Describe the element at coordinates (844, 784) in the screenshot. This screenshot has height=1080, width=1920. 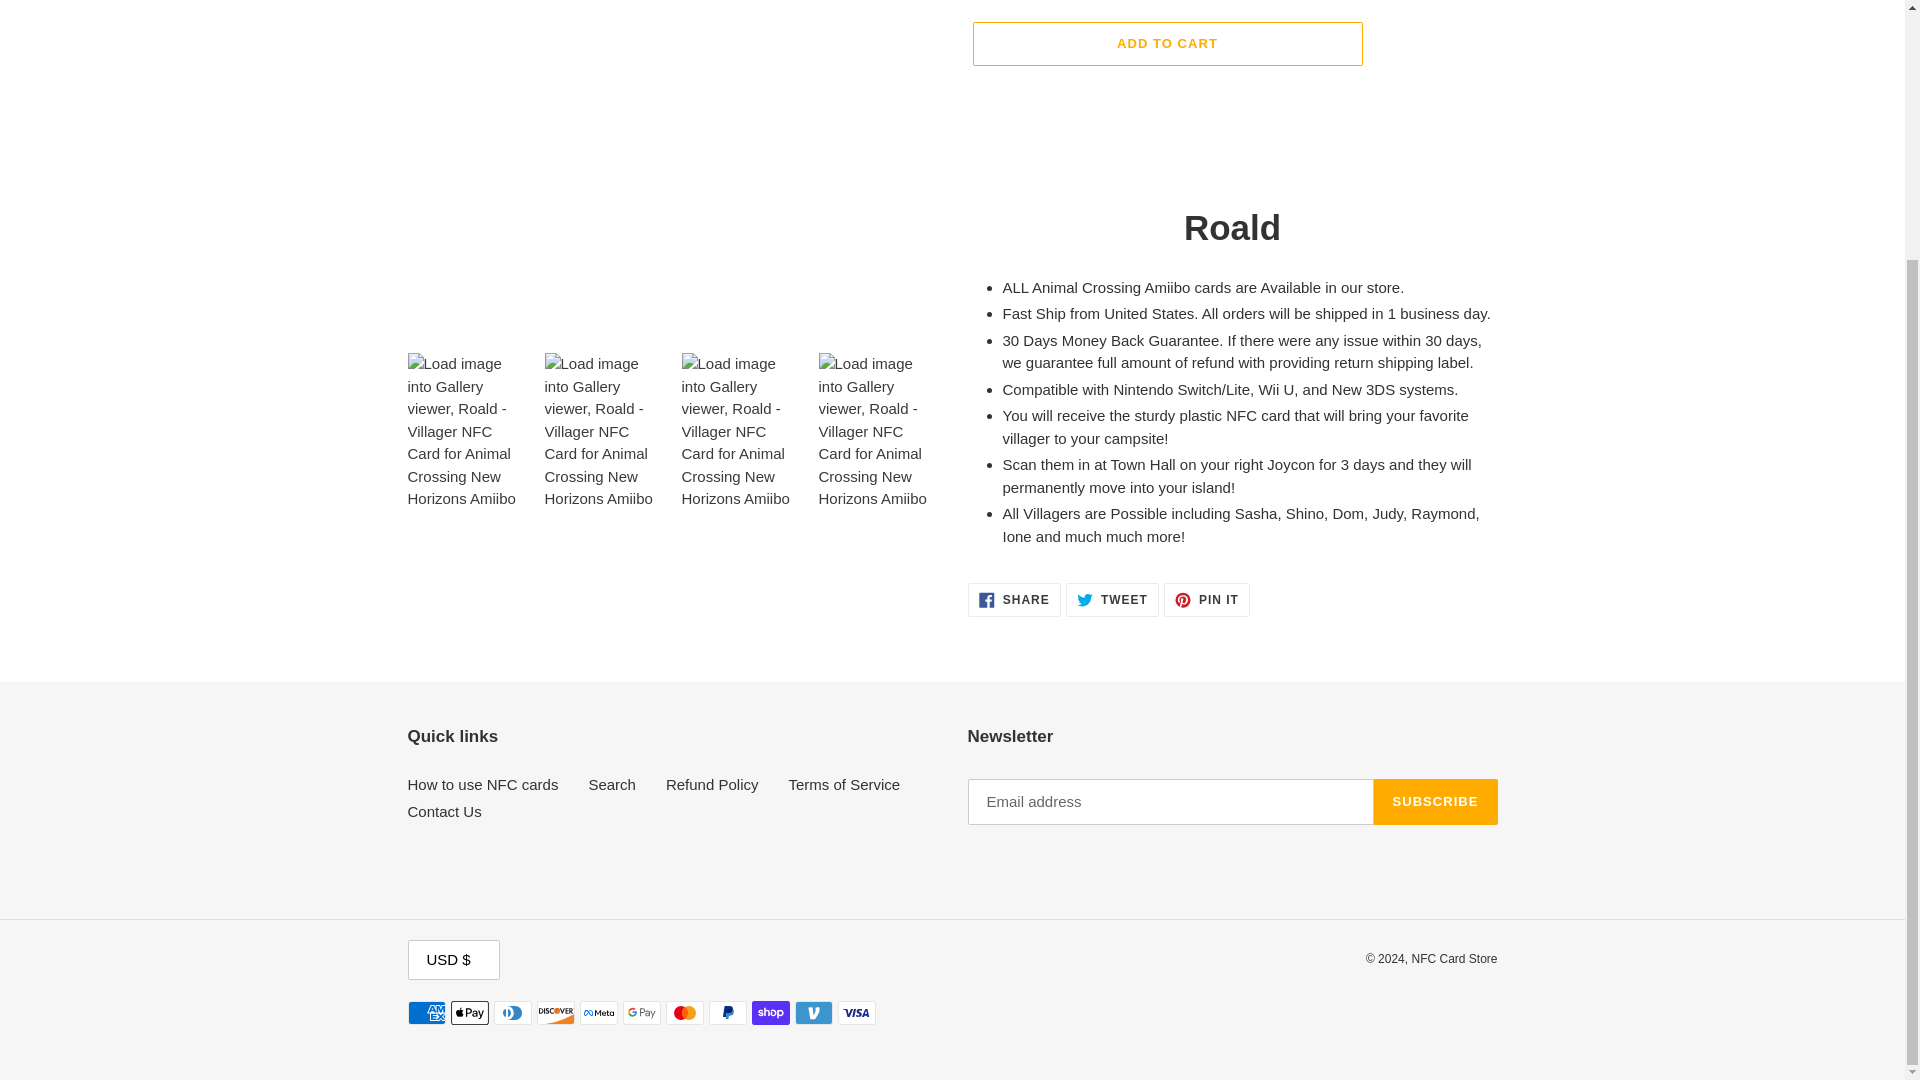
I see `Contact Us` at that location.